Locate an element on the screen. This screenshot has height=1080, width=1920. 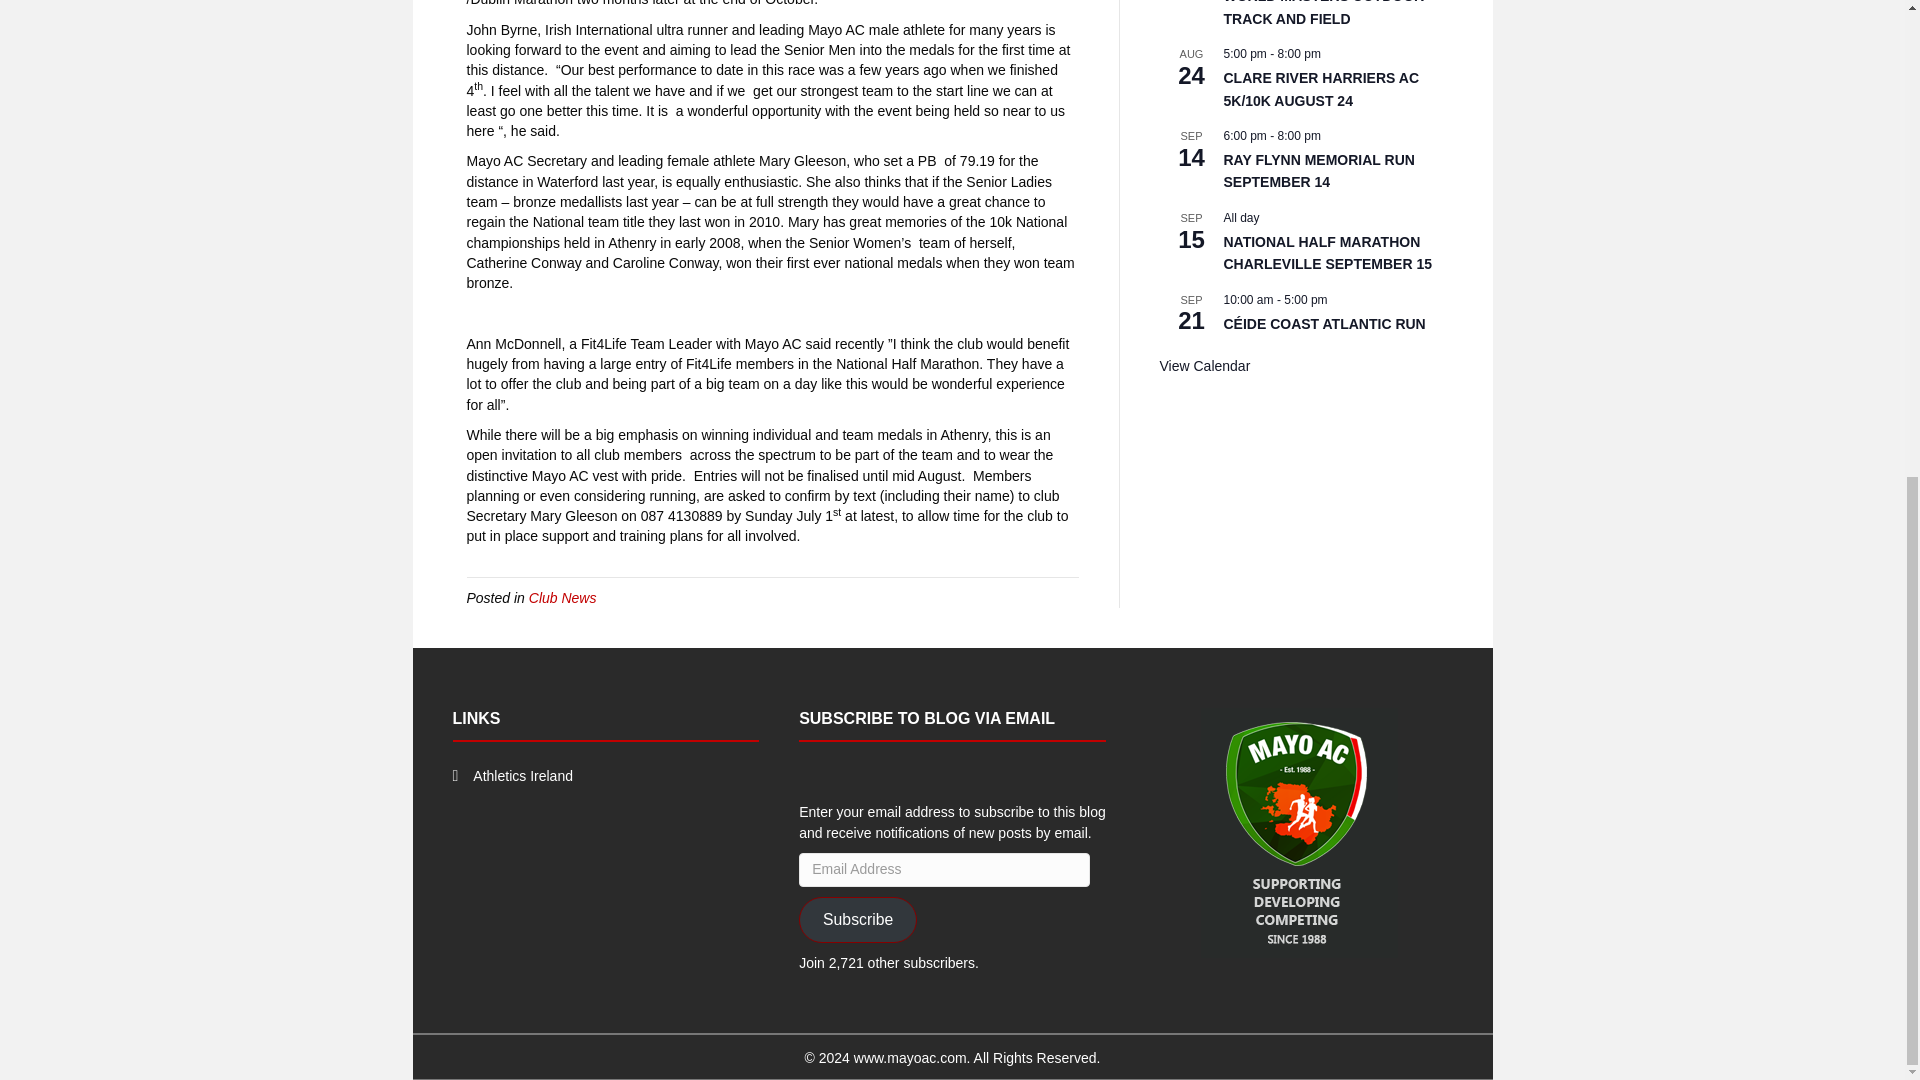
View Calendar is located at coordinates (1205, 366).